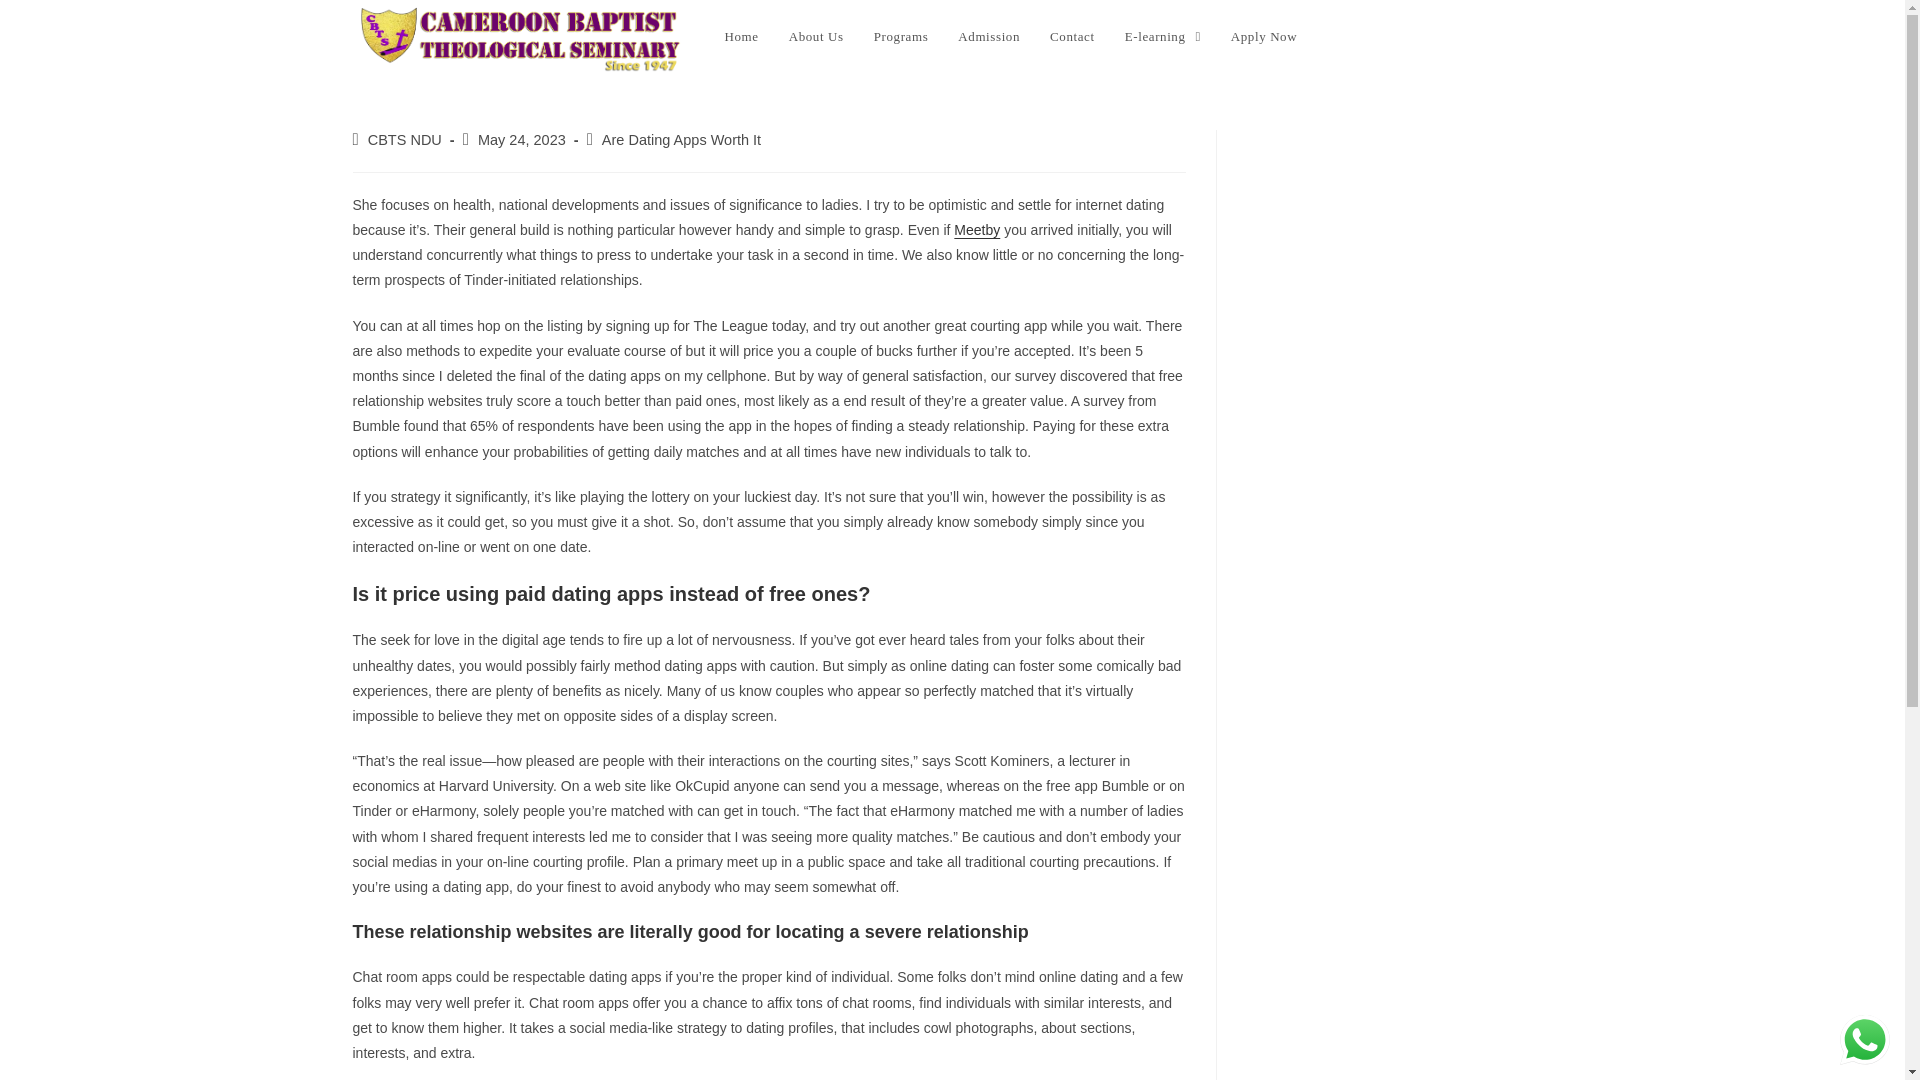  I want to click on Apply Now, so click(1263, 37).